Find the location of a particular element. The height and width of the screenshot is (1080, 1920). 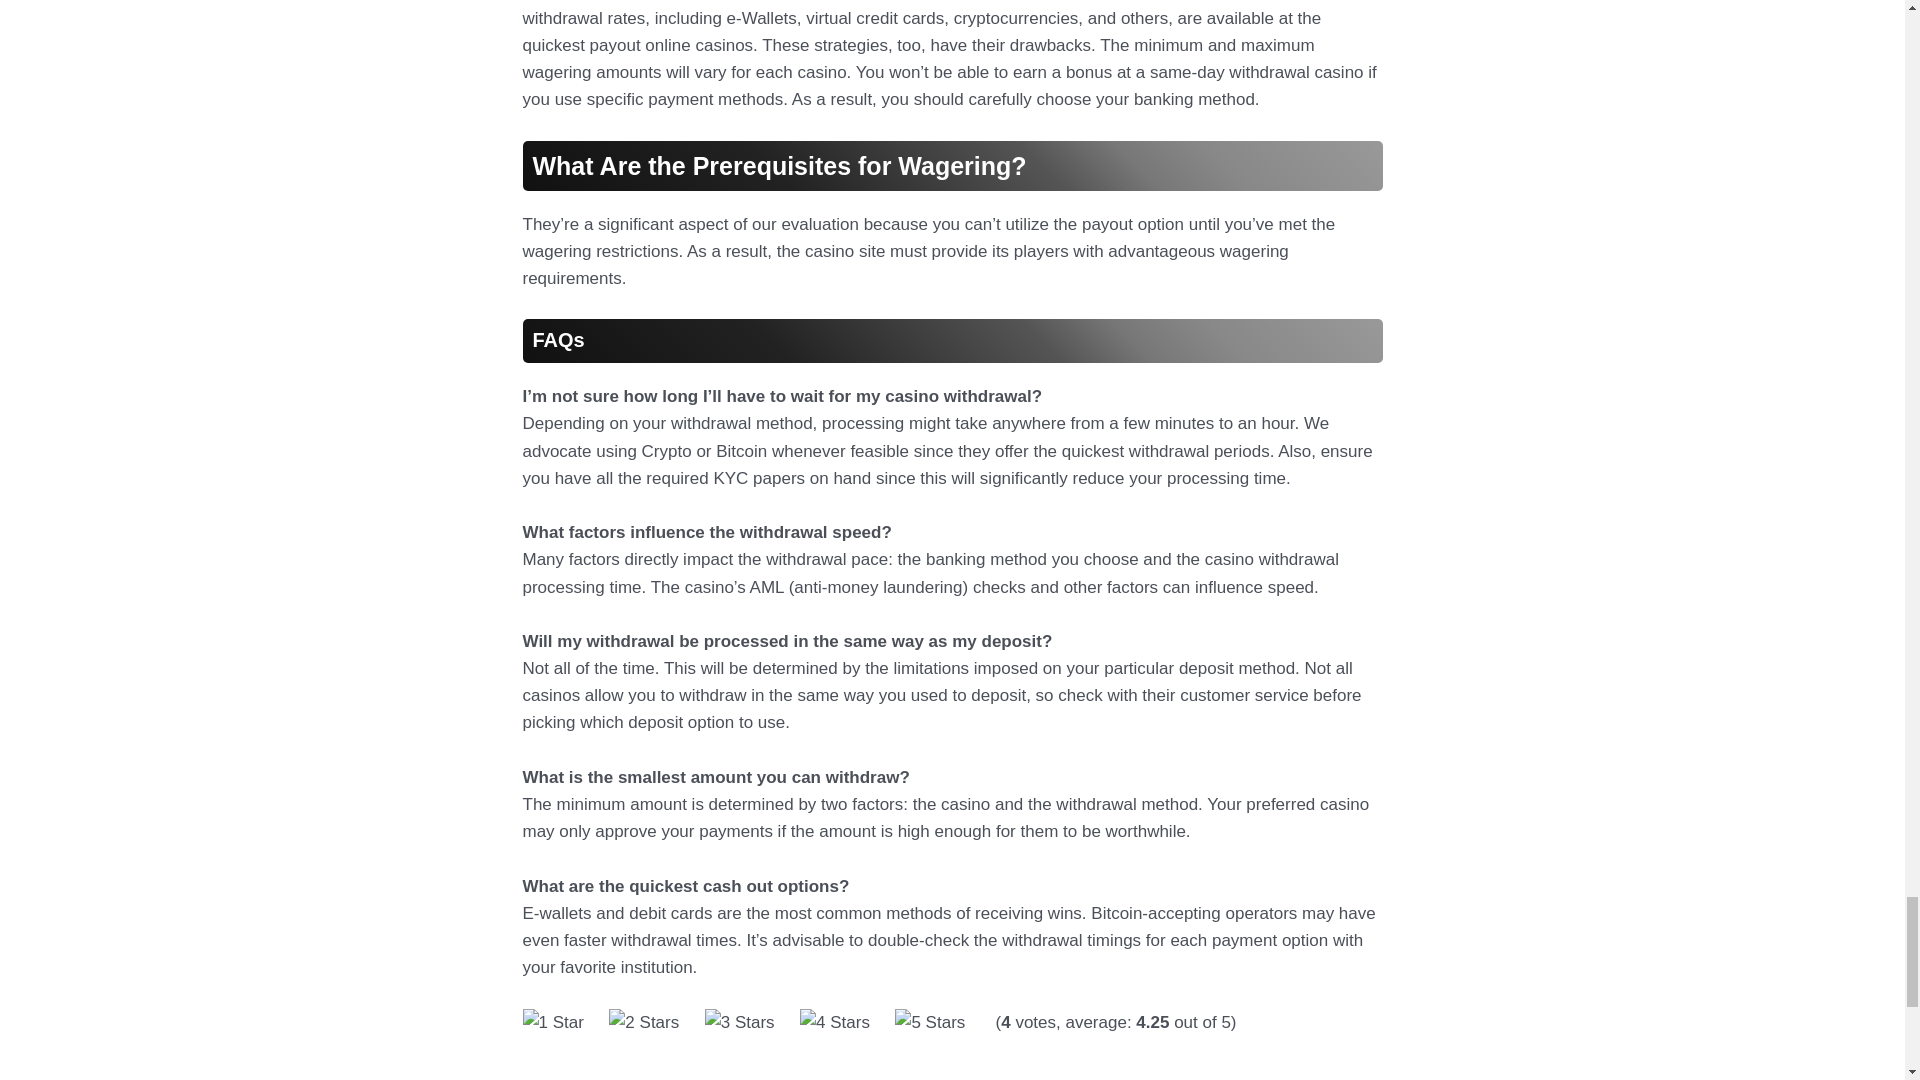

1 Star is located at coordinates (552, 1022).